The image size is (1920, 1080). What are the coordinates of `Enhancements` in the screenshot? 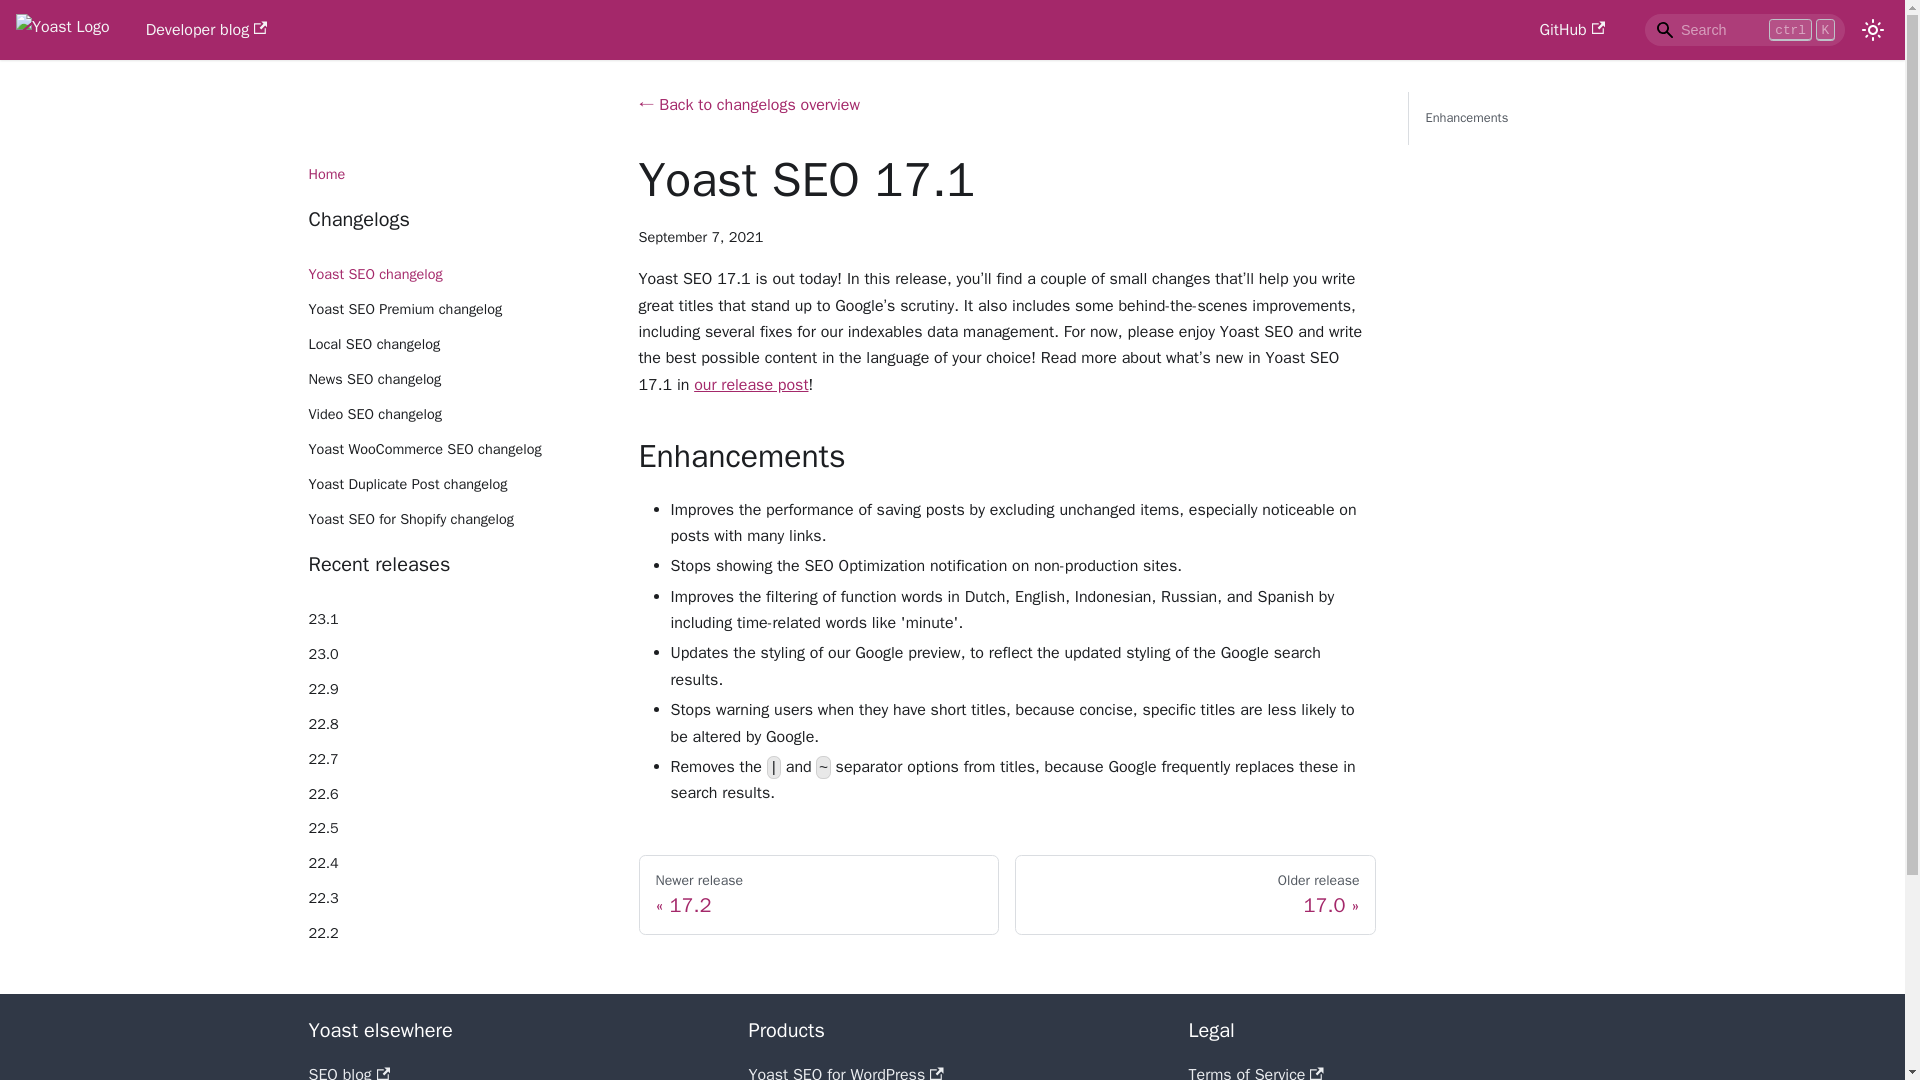 It's located at (1506, 118).